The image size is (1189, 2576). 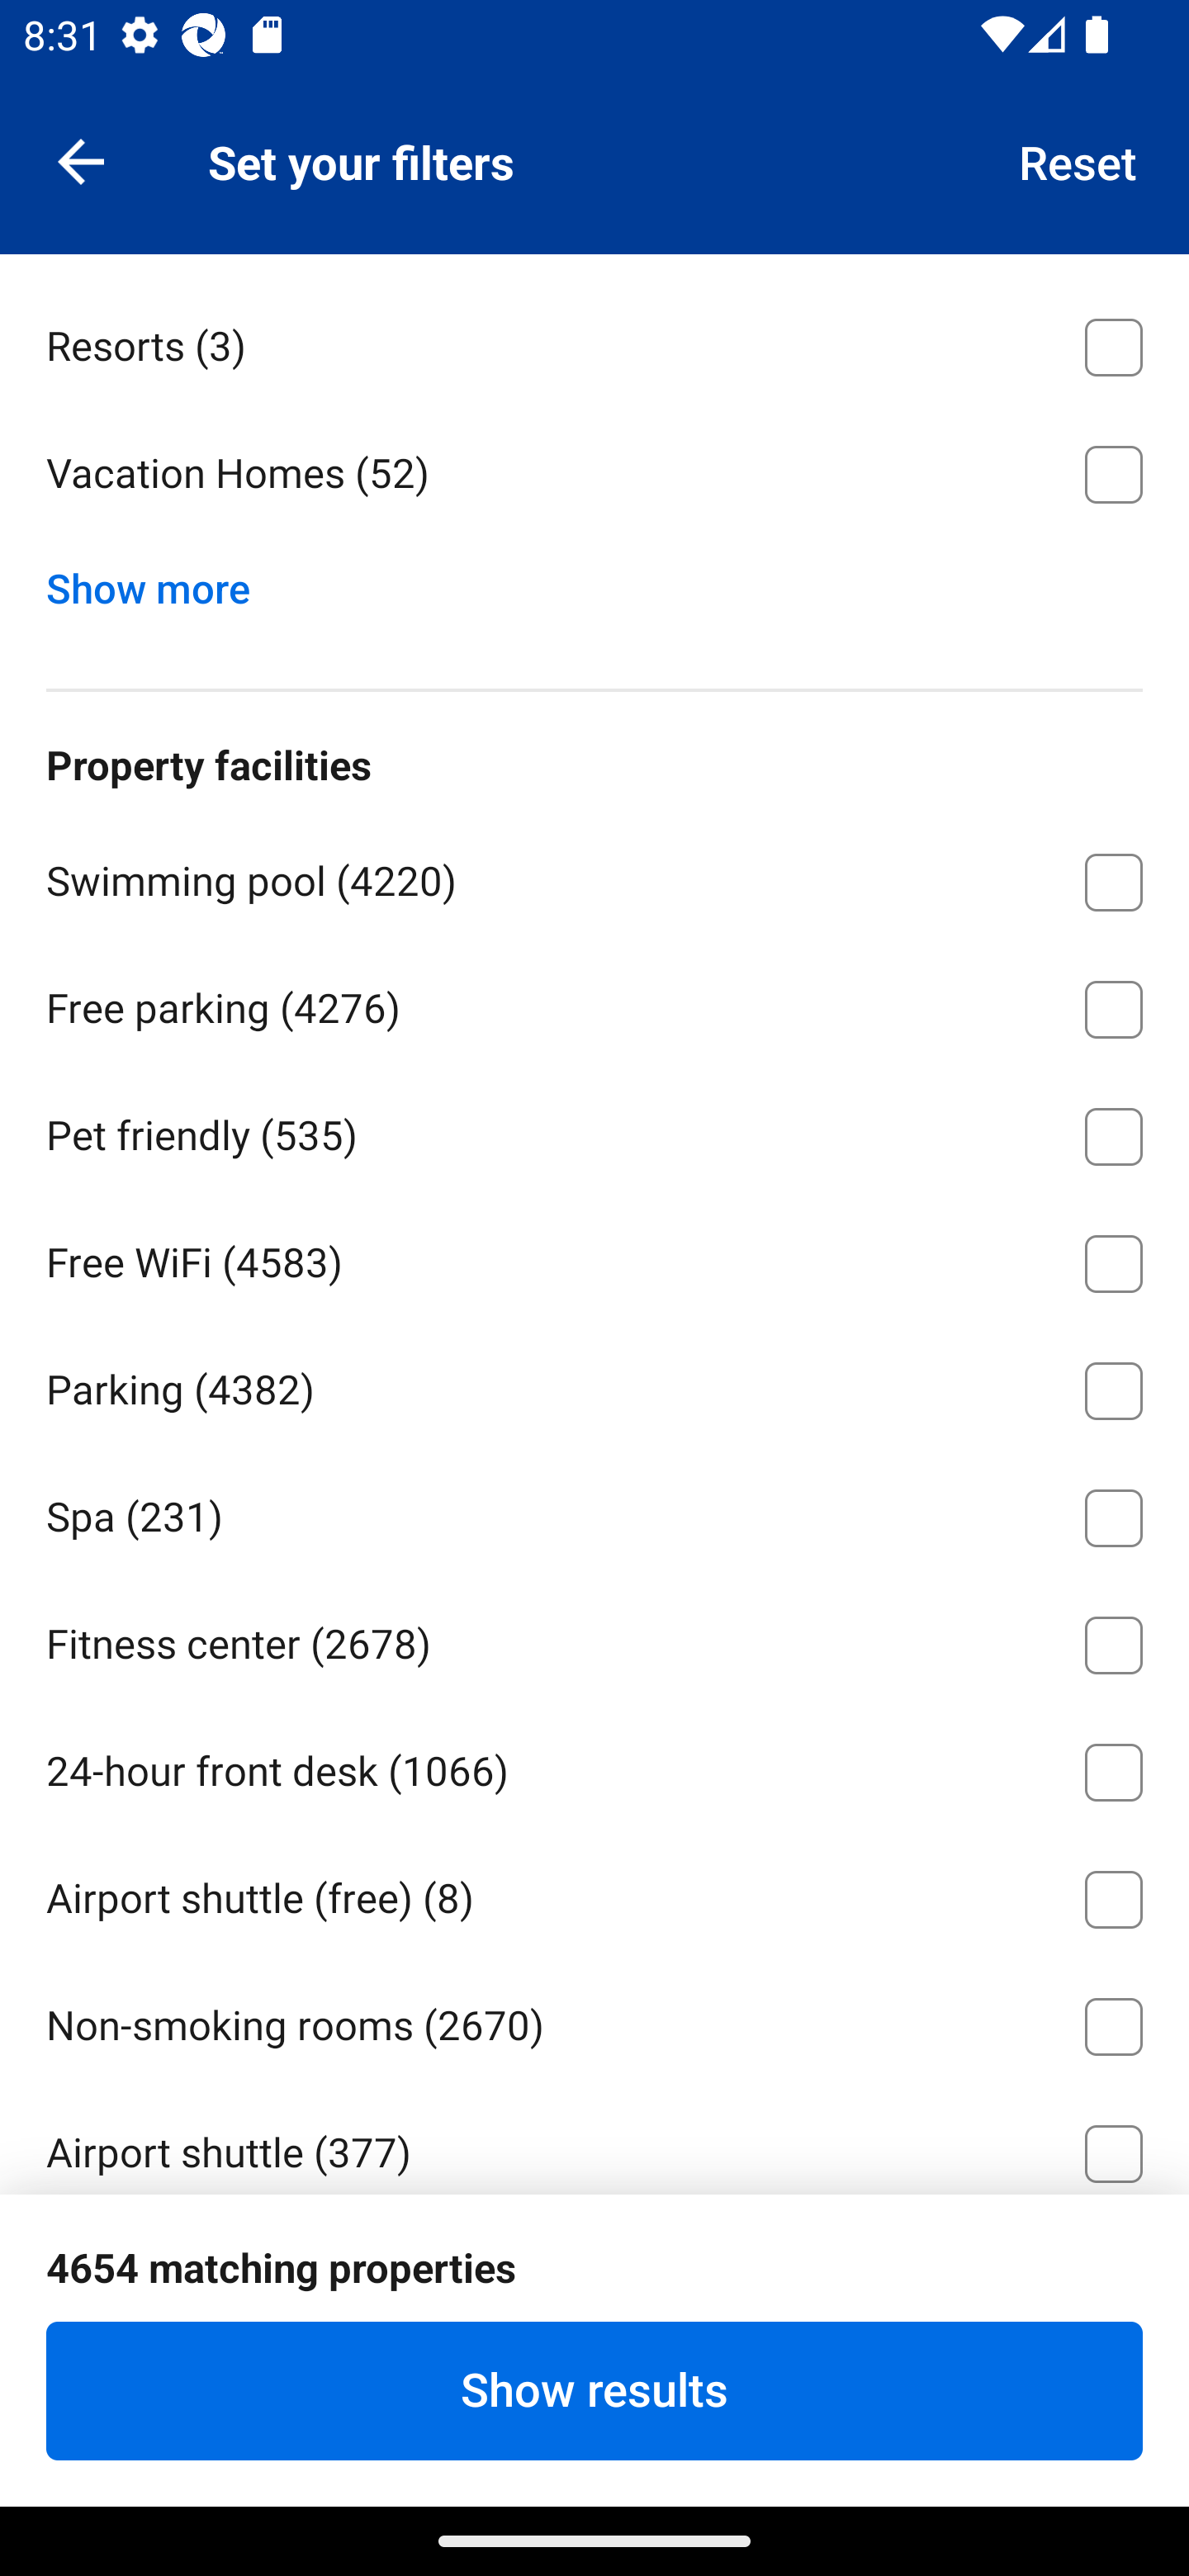 I want to click on Reset, so click(x=1078, y=160).